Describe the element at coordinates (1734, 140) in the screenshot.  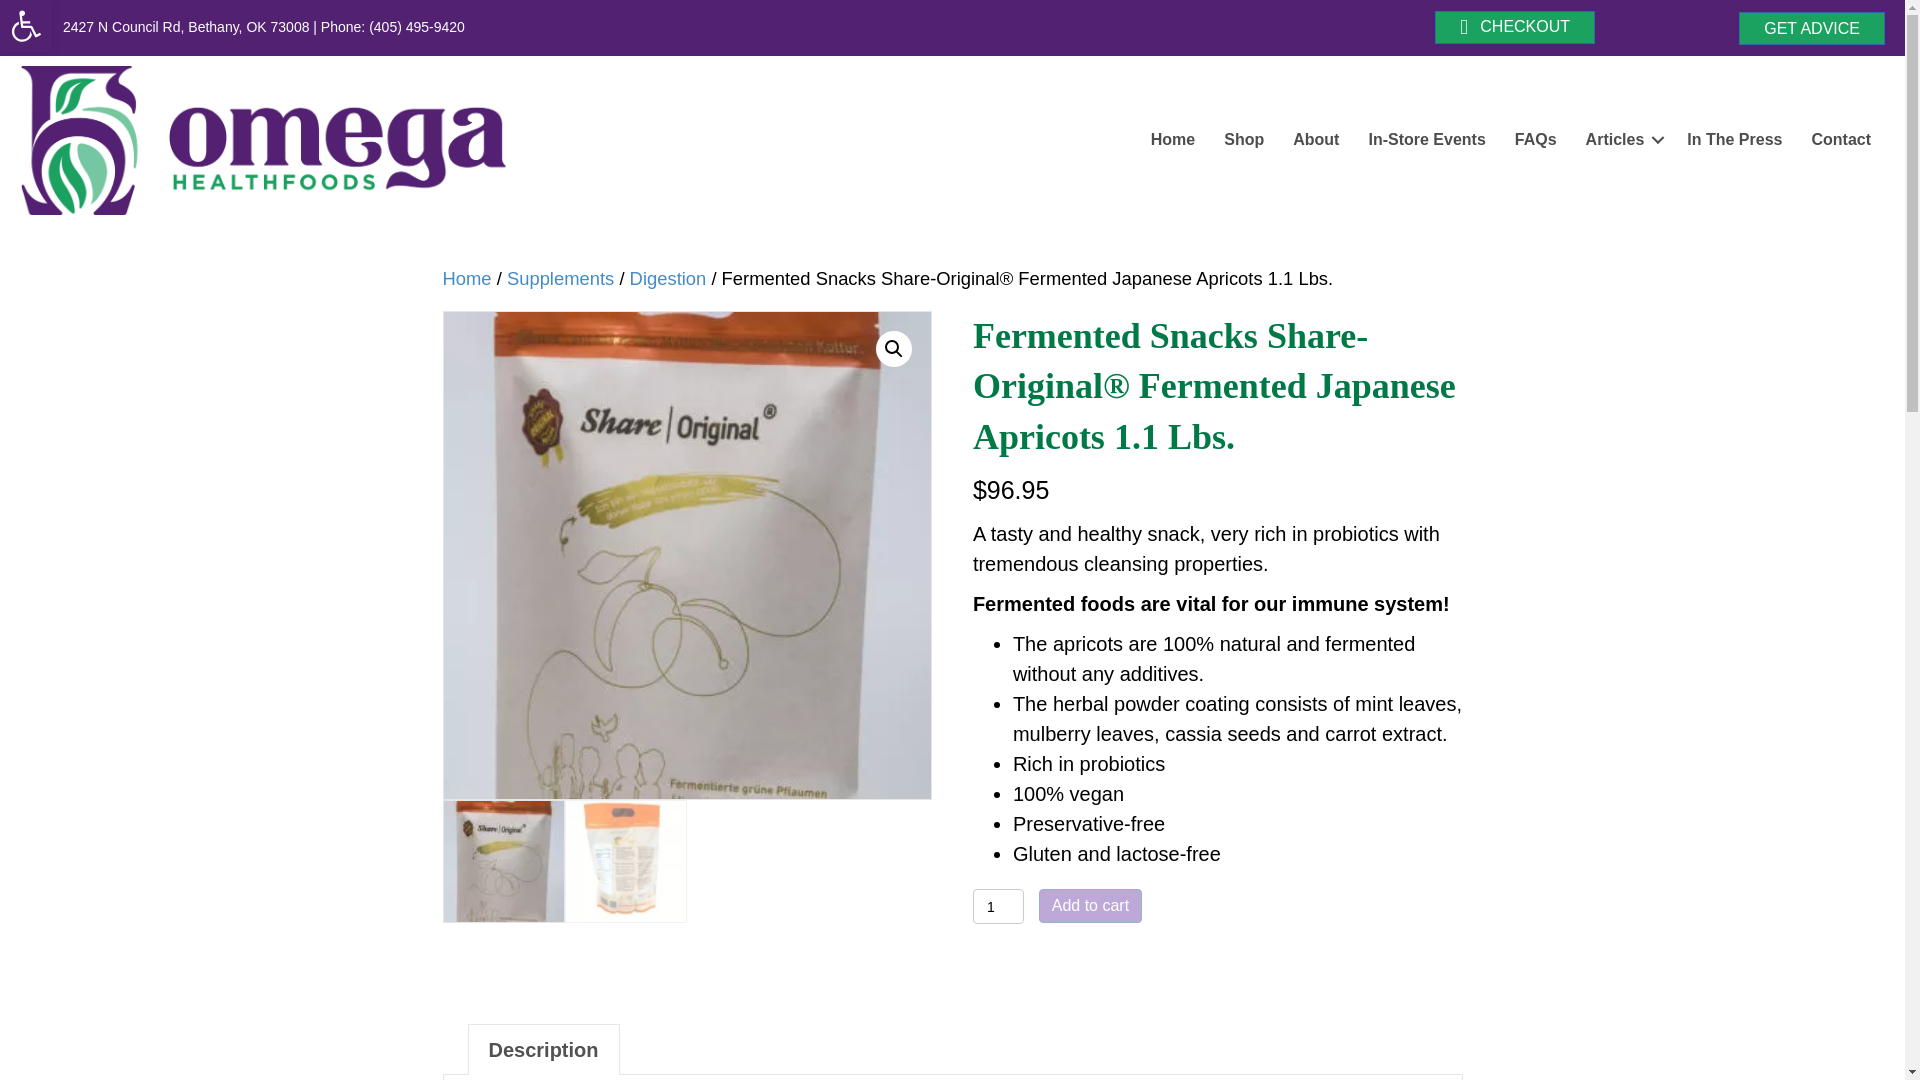
I see `In The Press` at that location.